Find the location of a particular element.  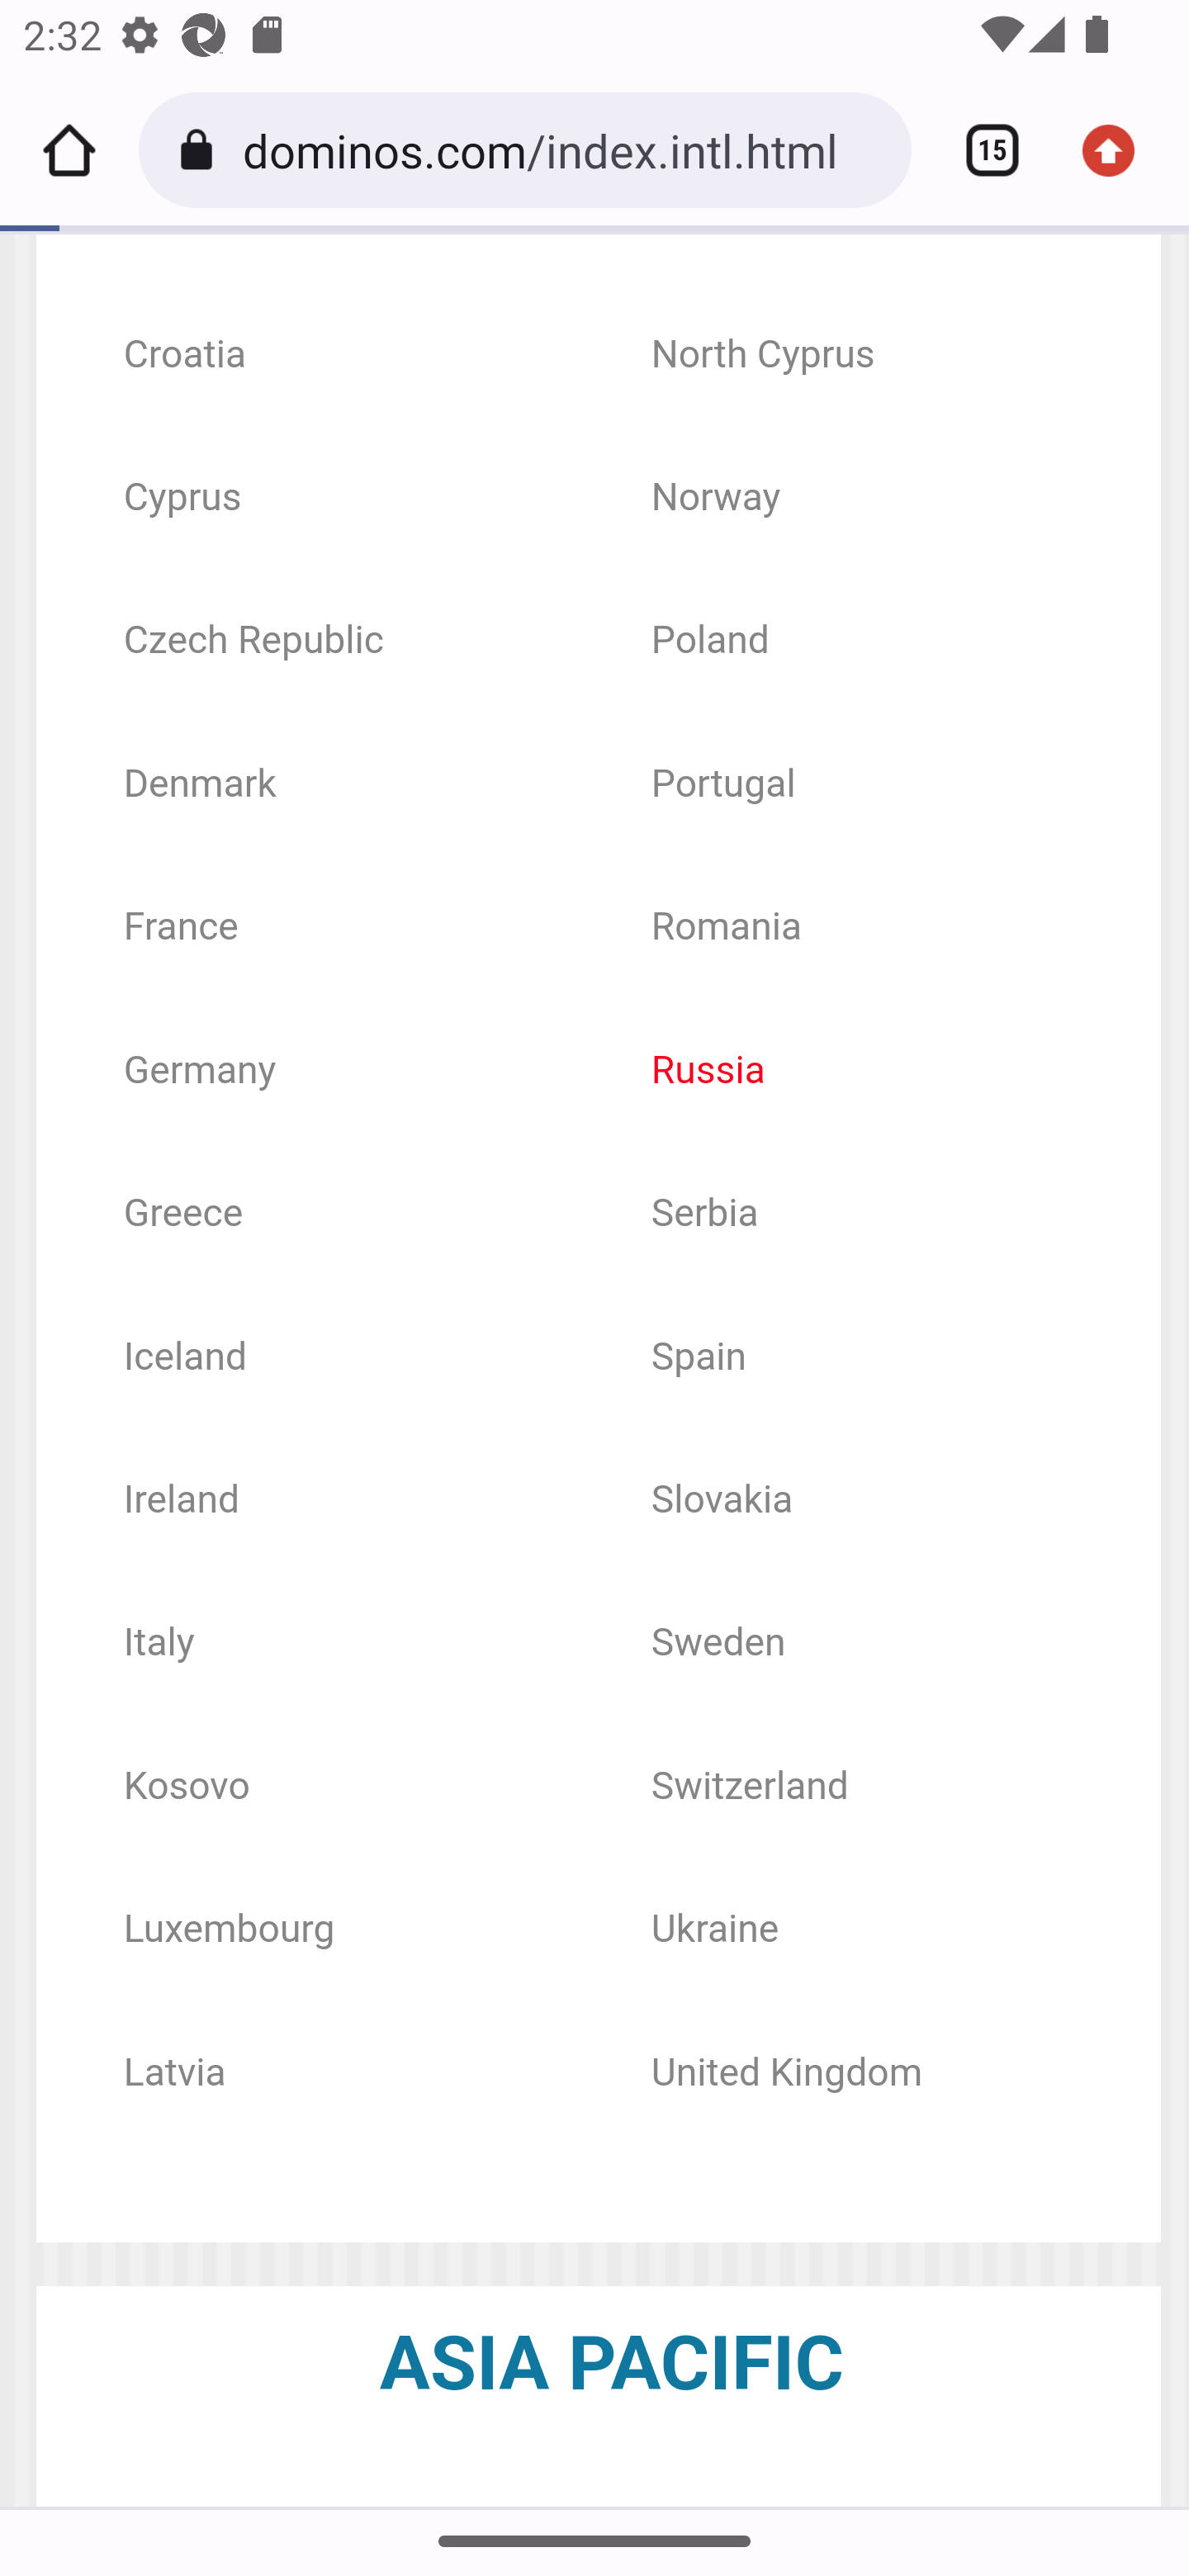

Norway is located at coordinates (716, 500).